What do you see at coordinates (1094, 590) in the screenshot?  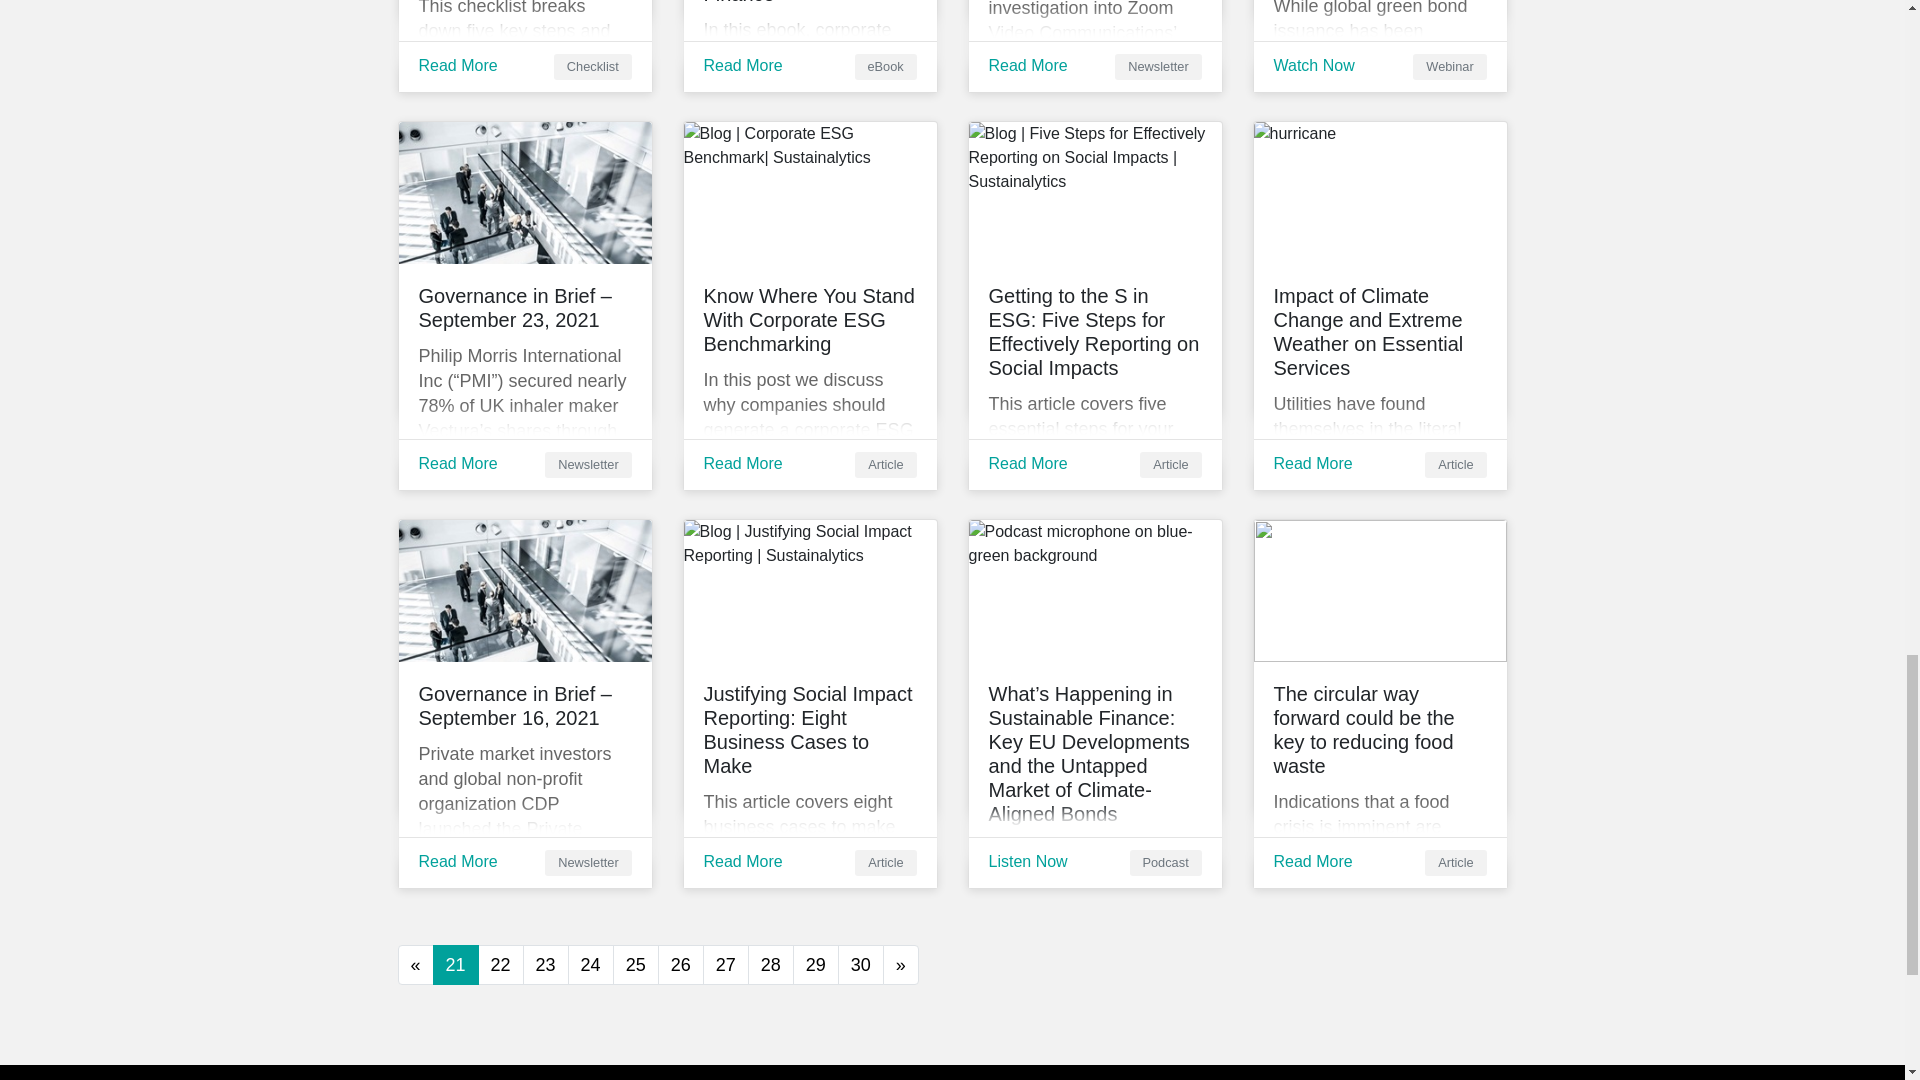 I see `Podcast header - azure2` at bounding box center [1094, 590].